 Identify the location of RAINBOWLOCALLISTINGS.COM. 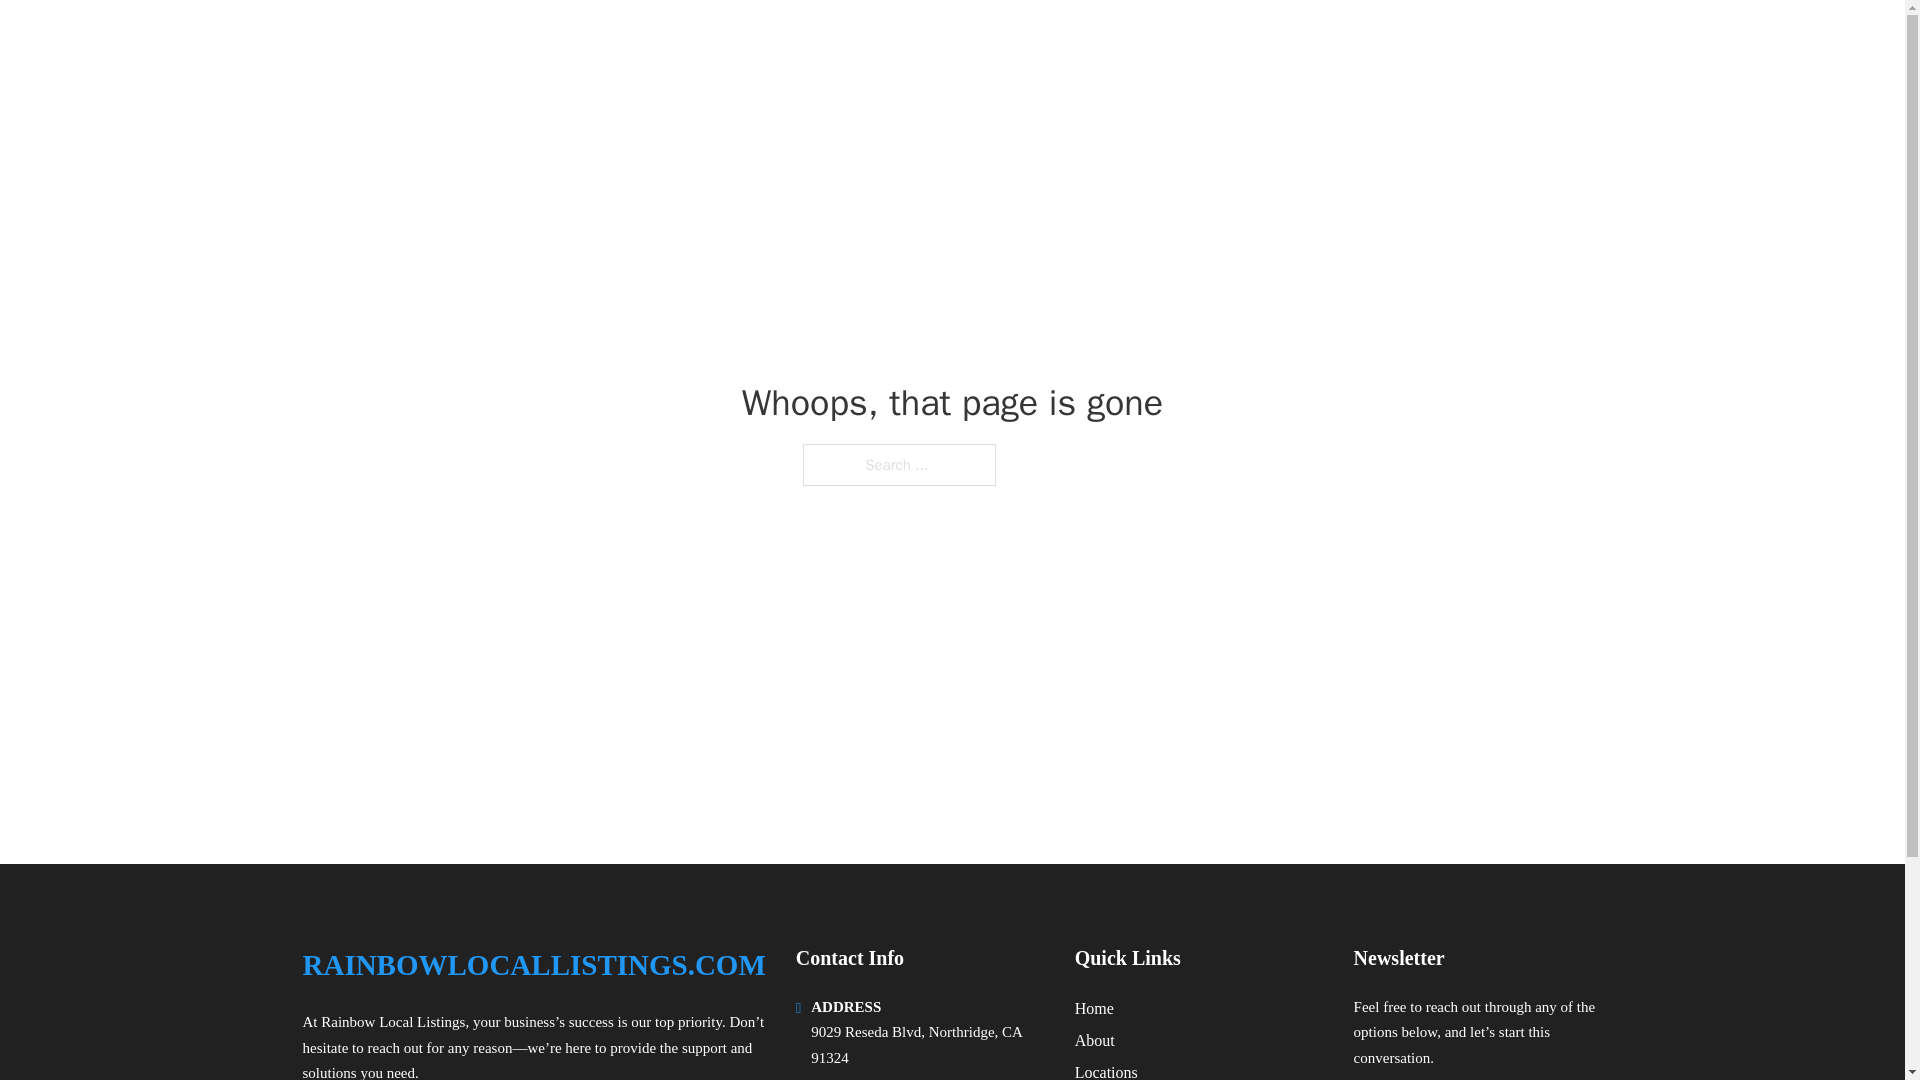
(556, 42).